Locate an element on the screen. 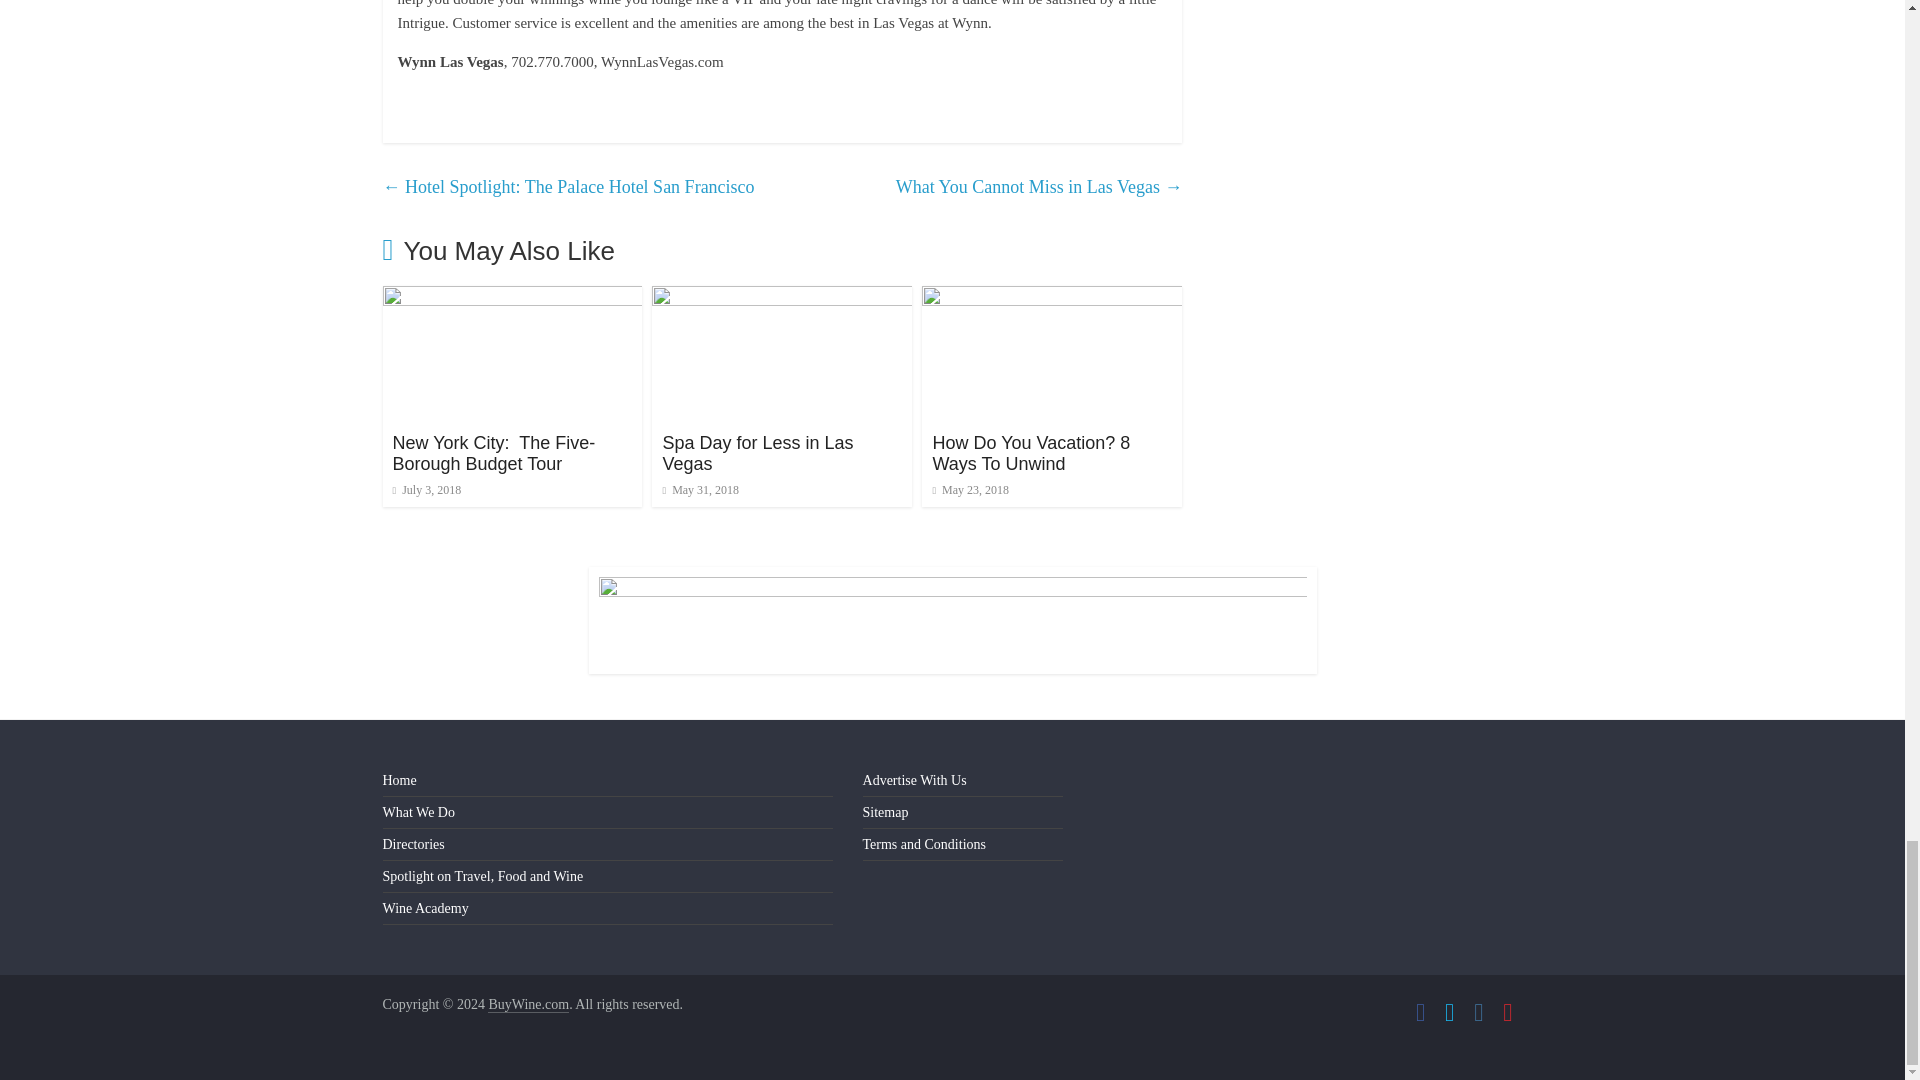  1:23 pm is located at coordinates (700, 489).